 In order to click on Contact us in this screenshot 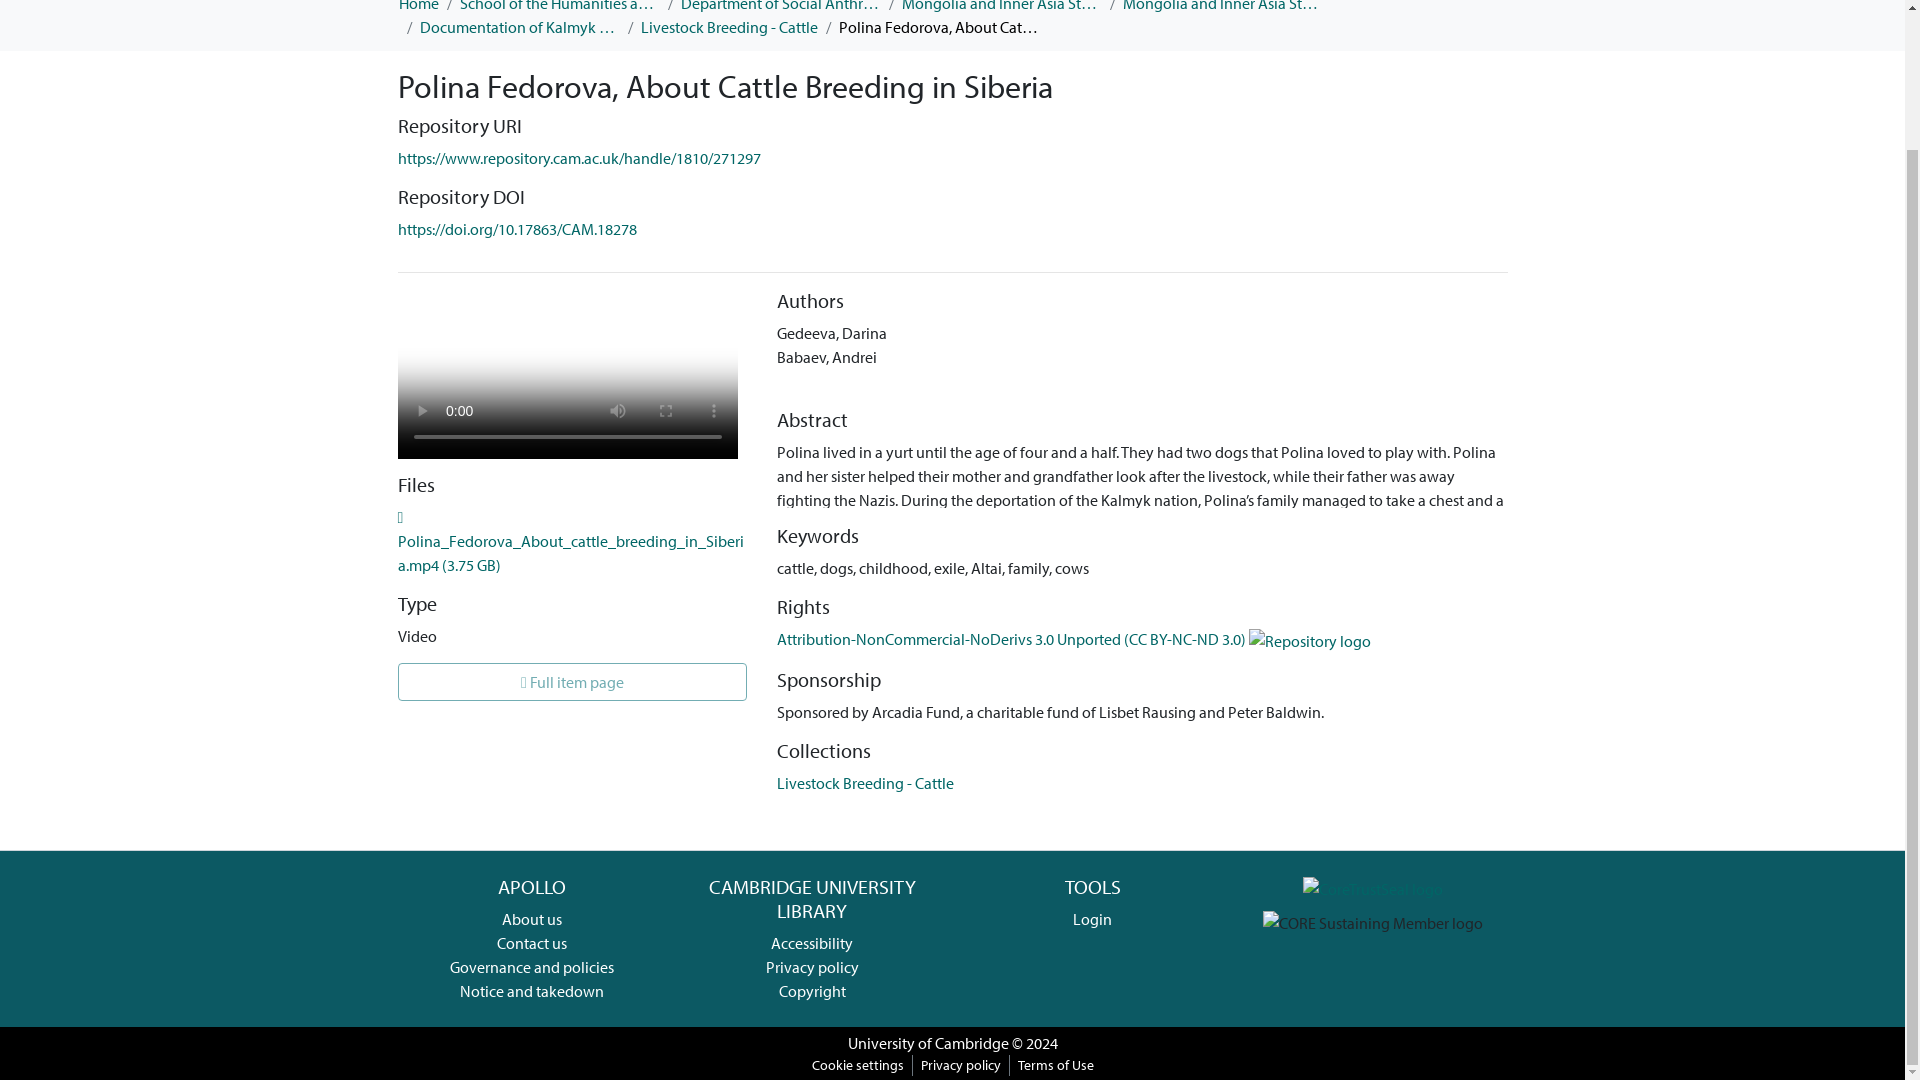, I will do `click(532, 942)`.